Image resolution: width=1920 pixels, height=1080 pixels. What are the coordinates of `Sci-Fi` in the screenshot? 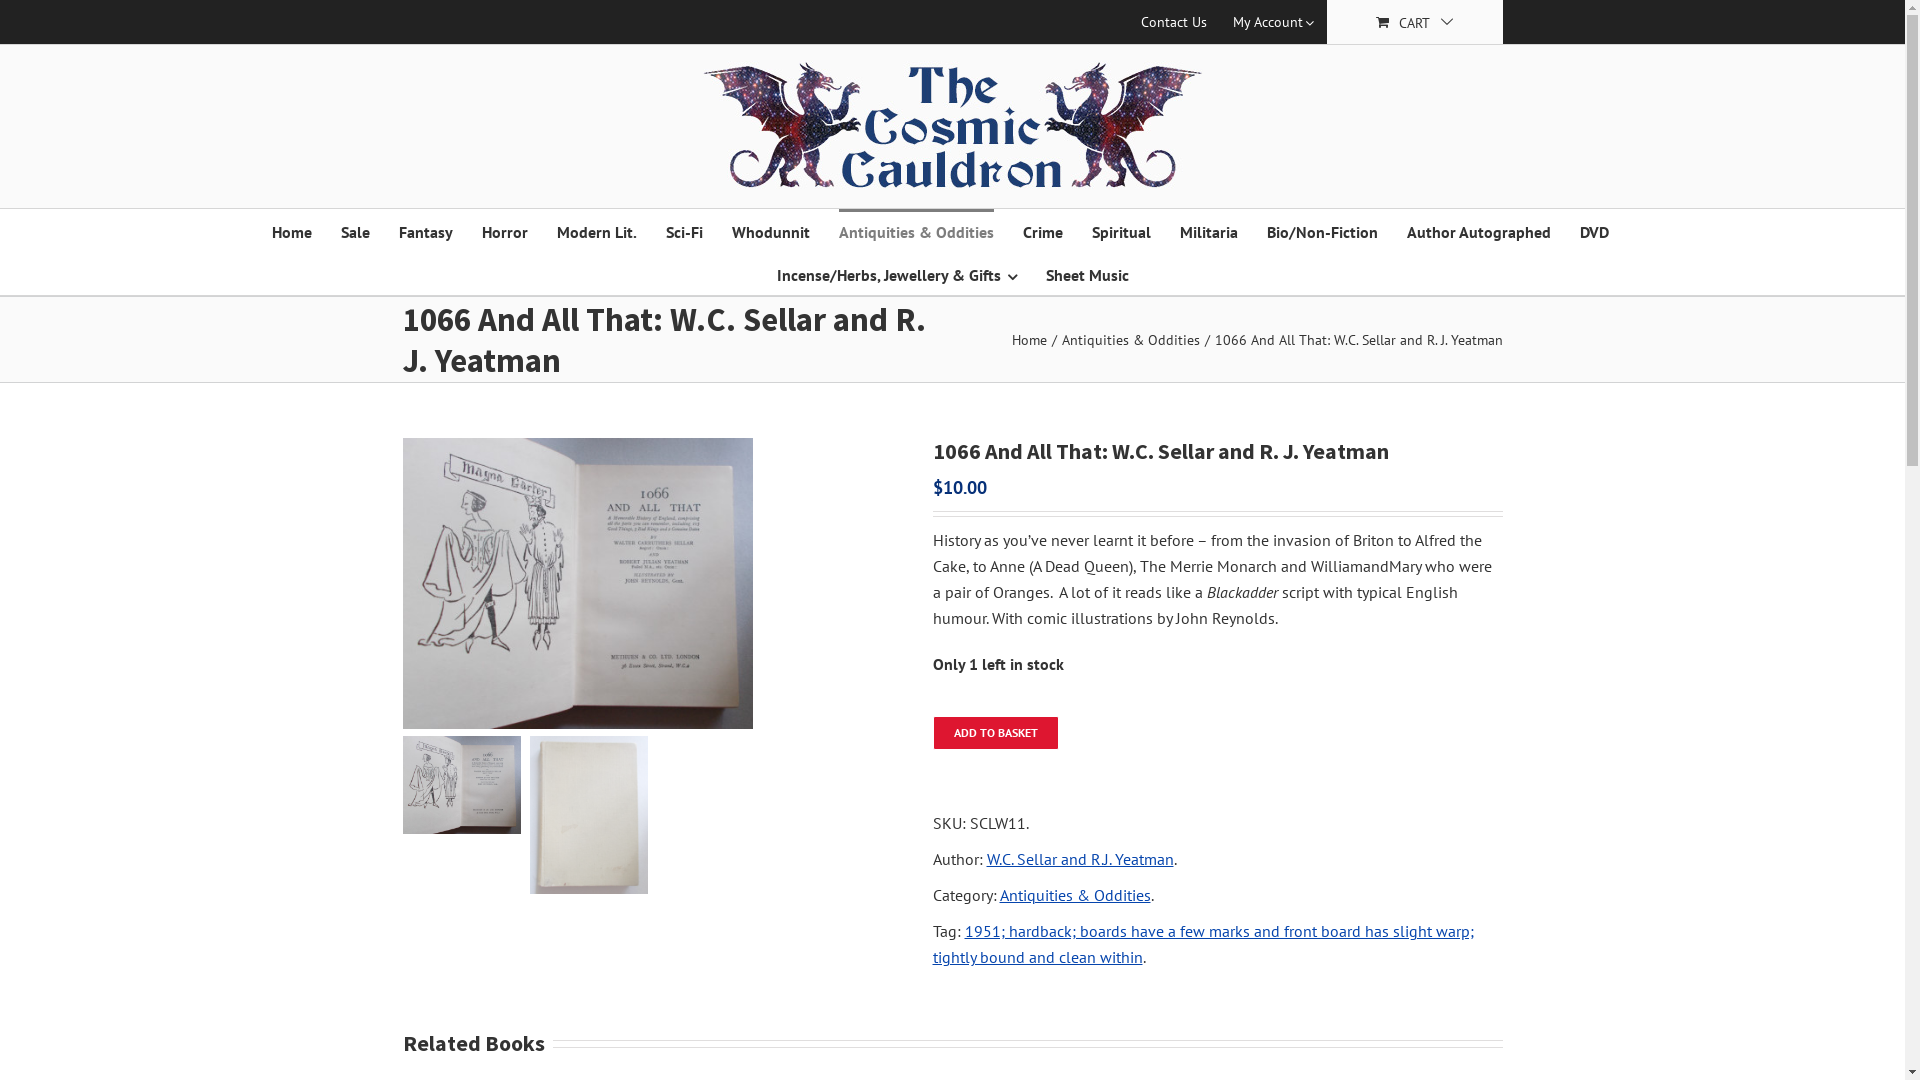 It's located at (684, 230).